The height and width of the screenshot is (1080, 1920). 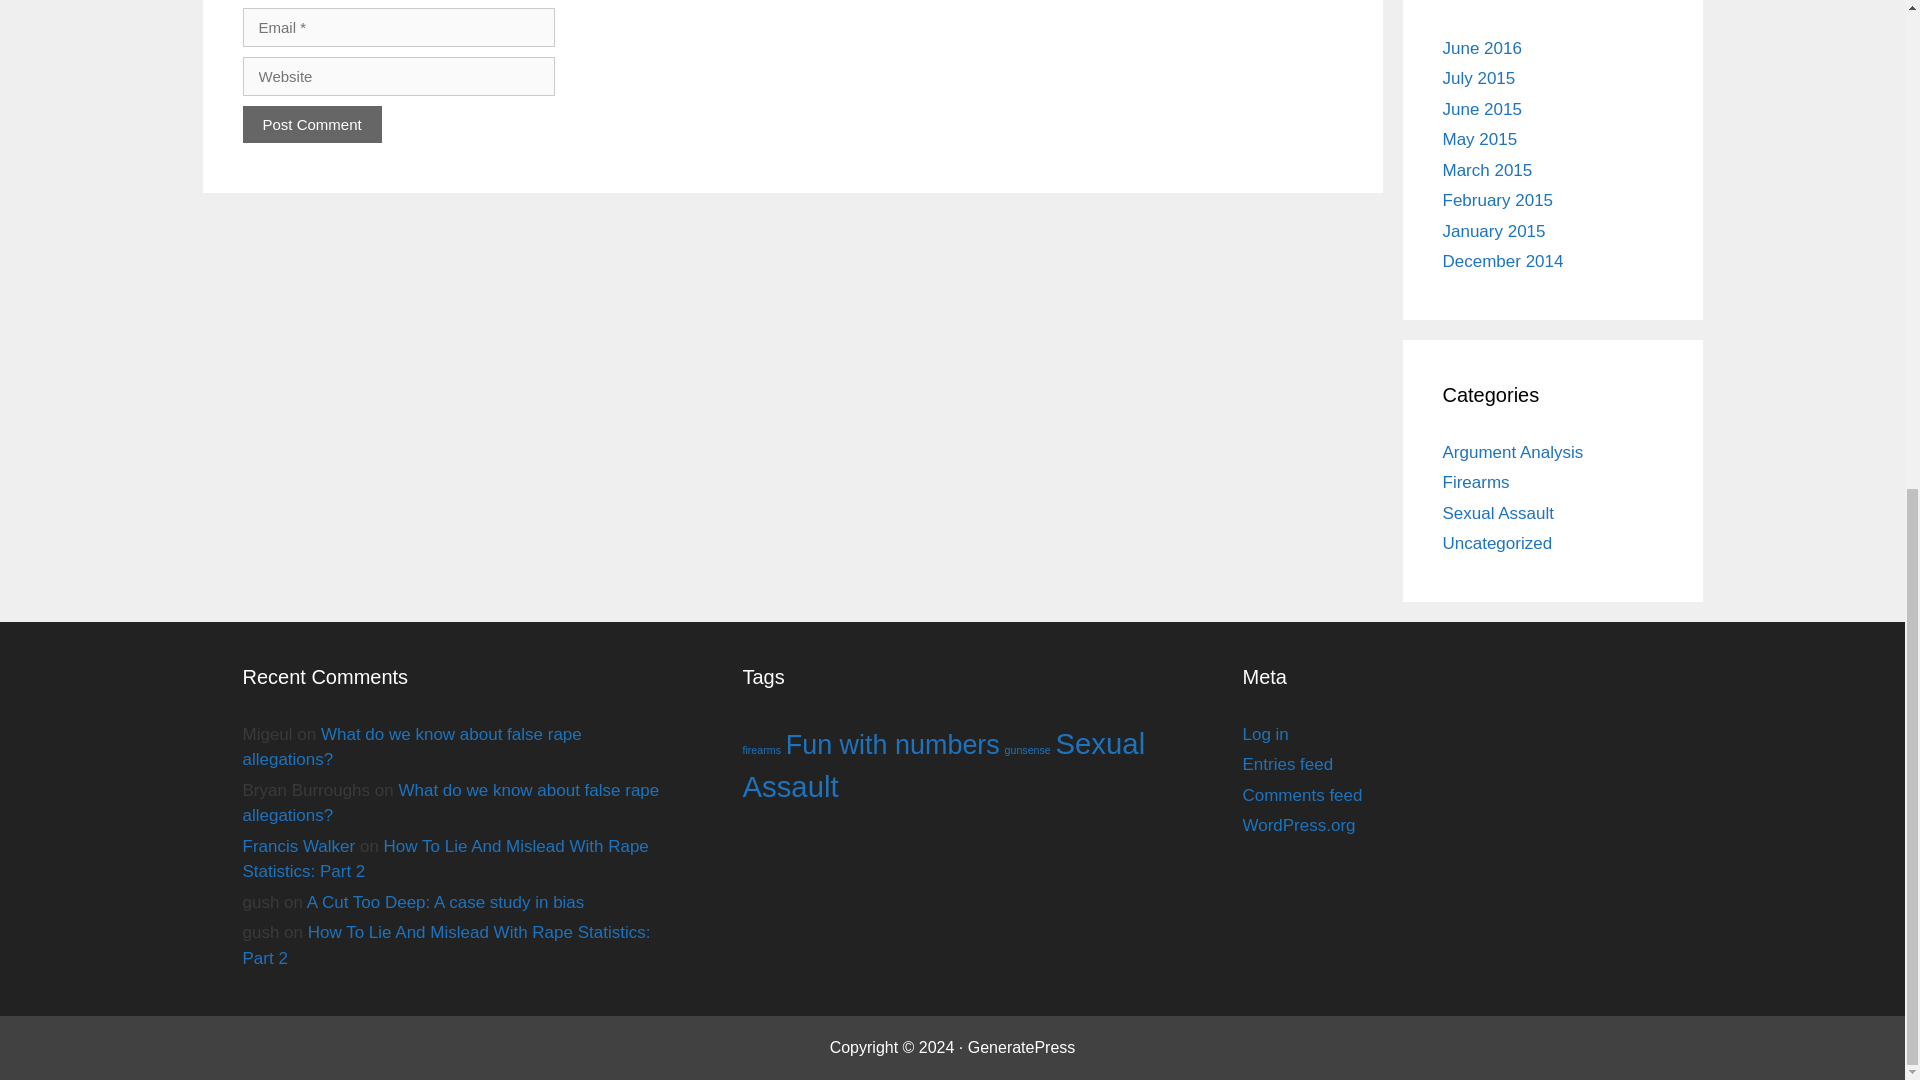 What do you see at coordinates (1475, 482) in the screenshot?
I see `Firearms` at bounding box center [1475, 482].